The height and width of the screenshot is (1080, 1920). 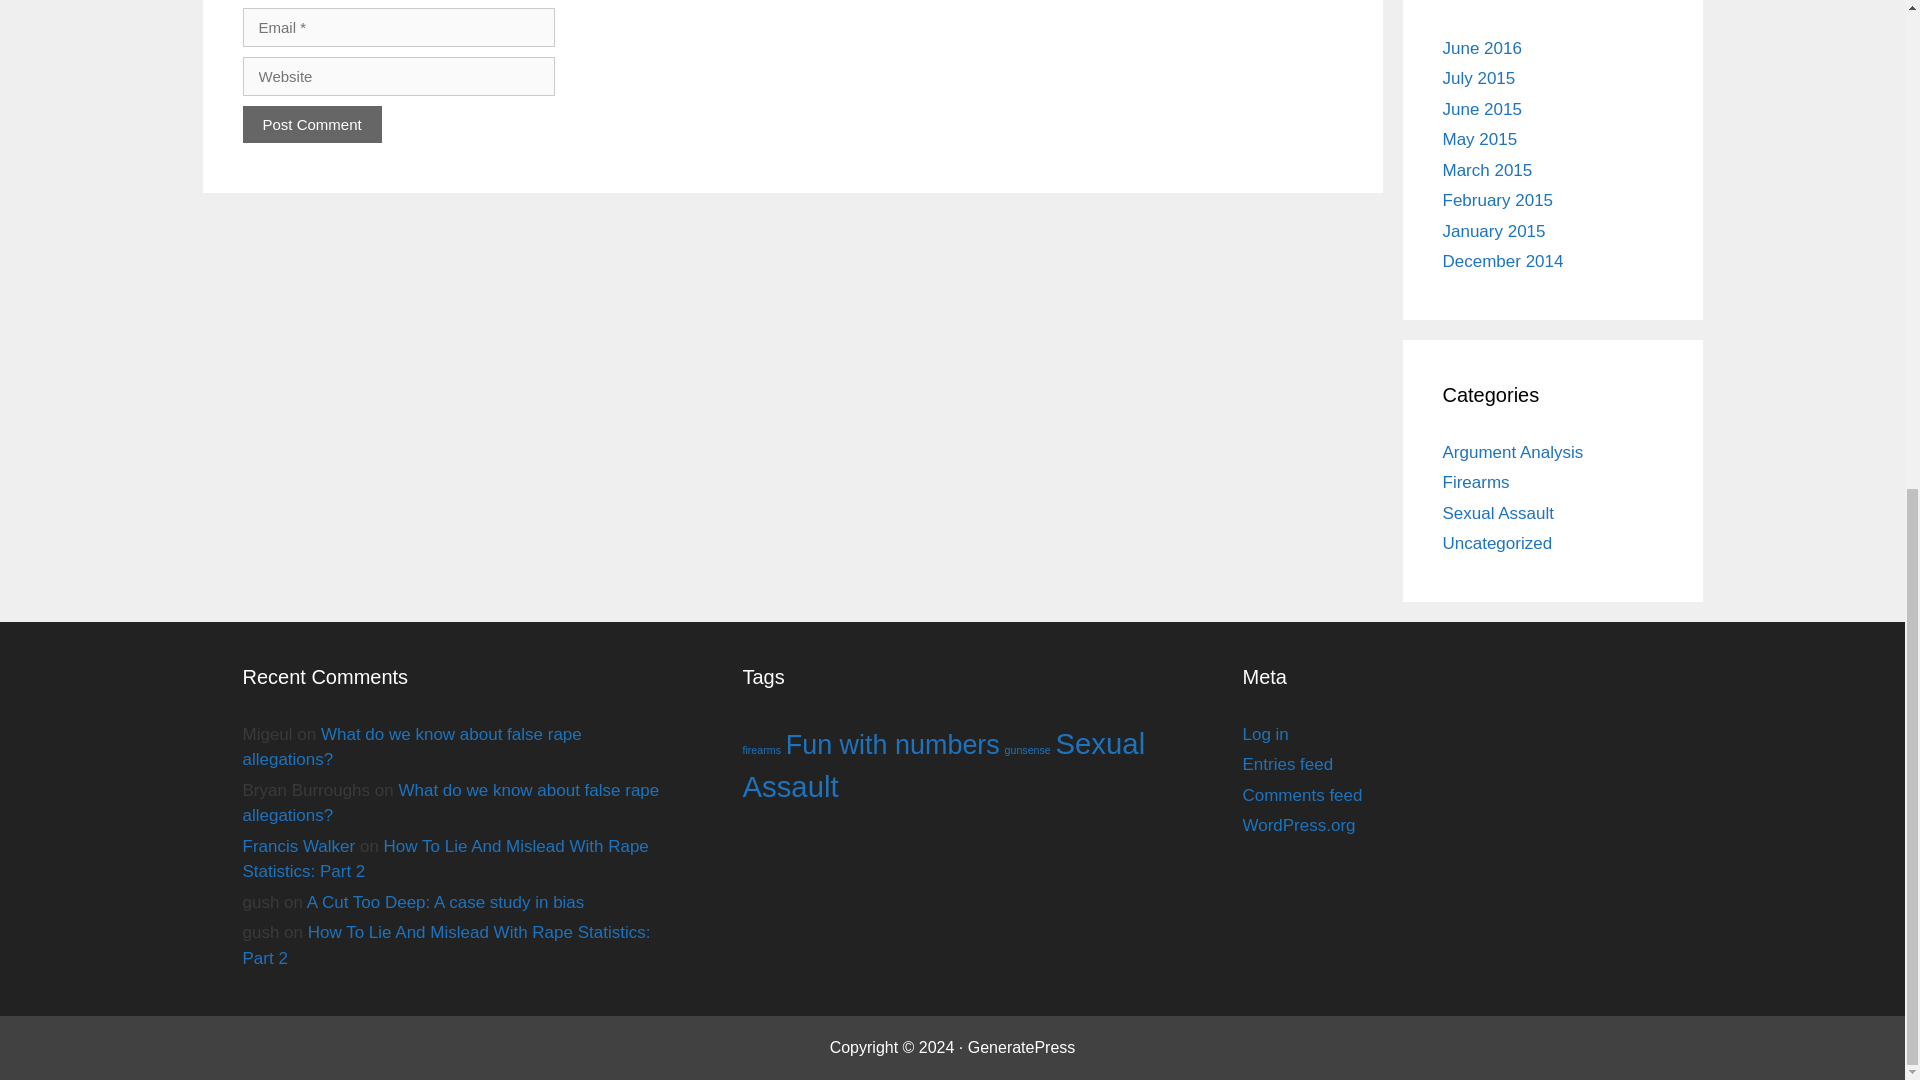 What do you see at coordinates (1475, 482) in the screenshot?
I see `Firearms` at bounding box center [1475, 482].